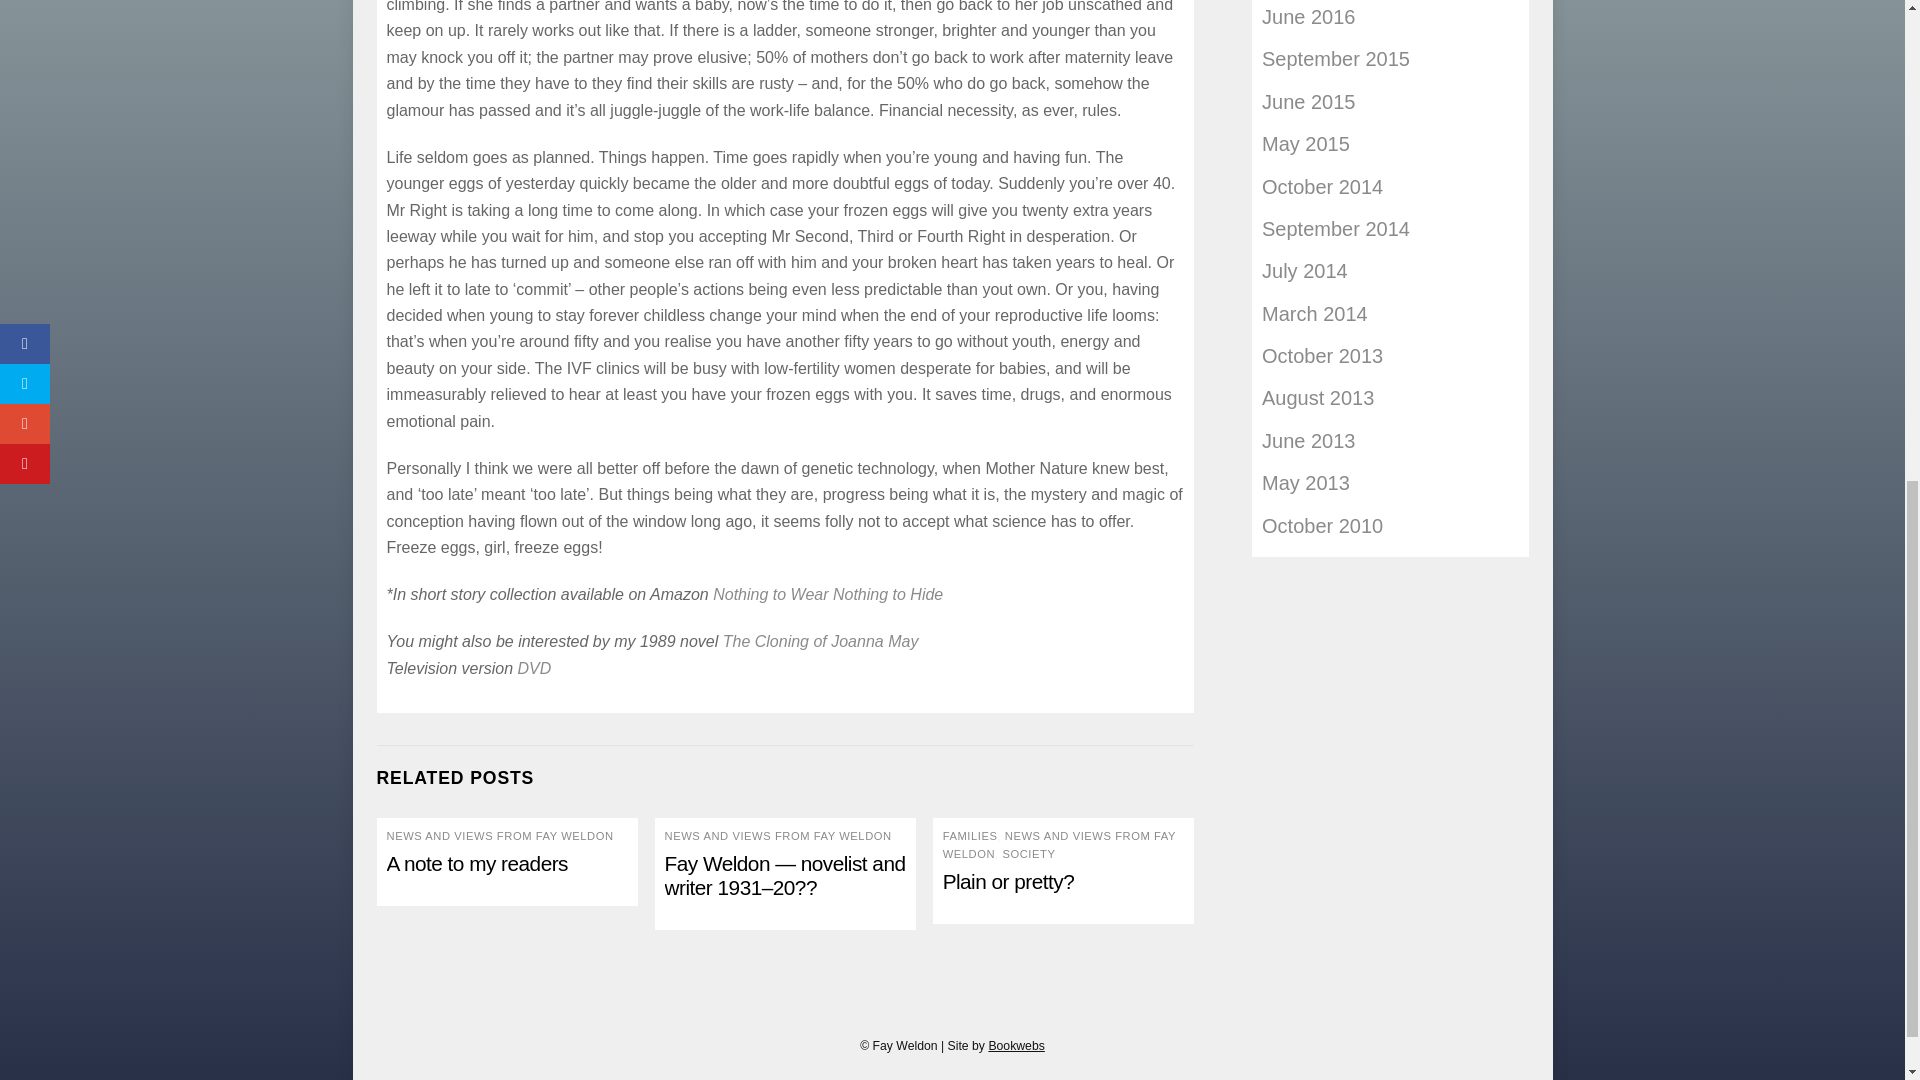 The width and height of the screenshot is (1920, 1080). What do you see at coordinates (1028, 853) in the screenshot?
I see `SOCIETY` at bounding box center [1028, 853].